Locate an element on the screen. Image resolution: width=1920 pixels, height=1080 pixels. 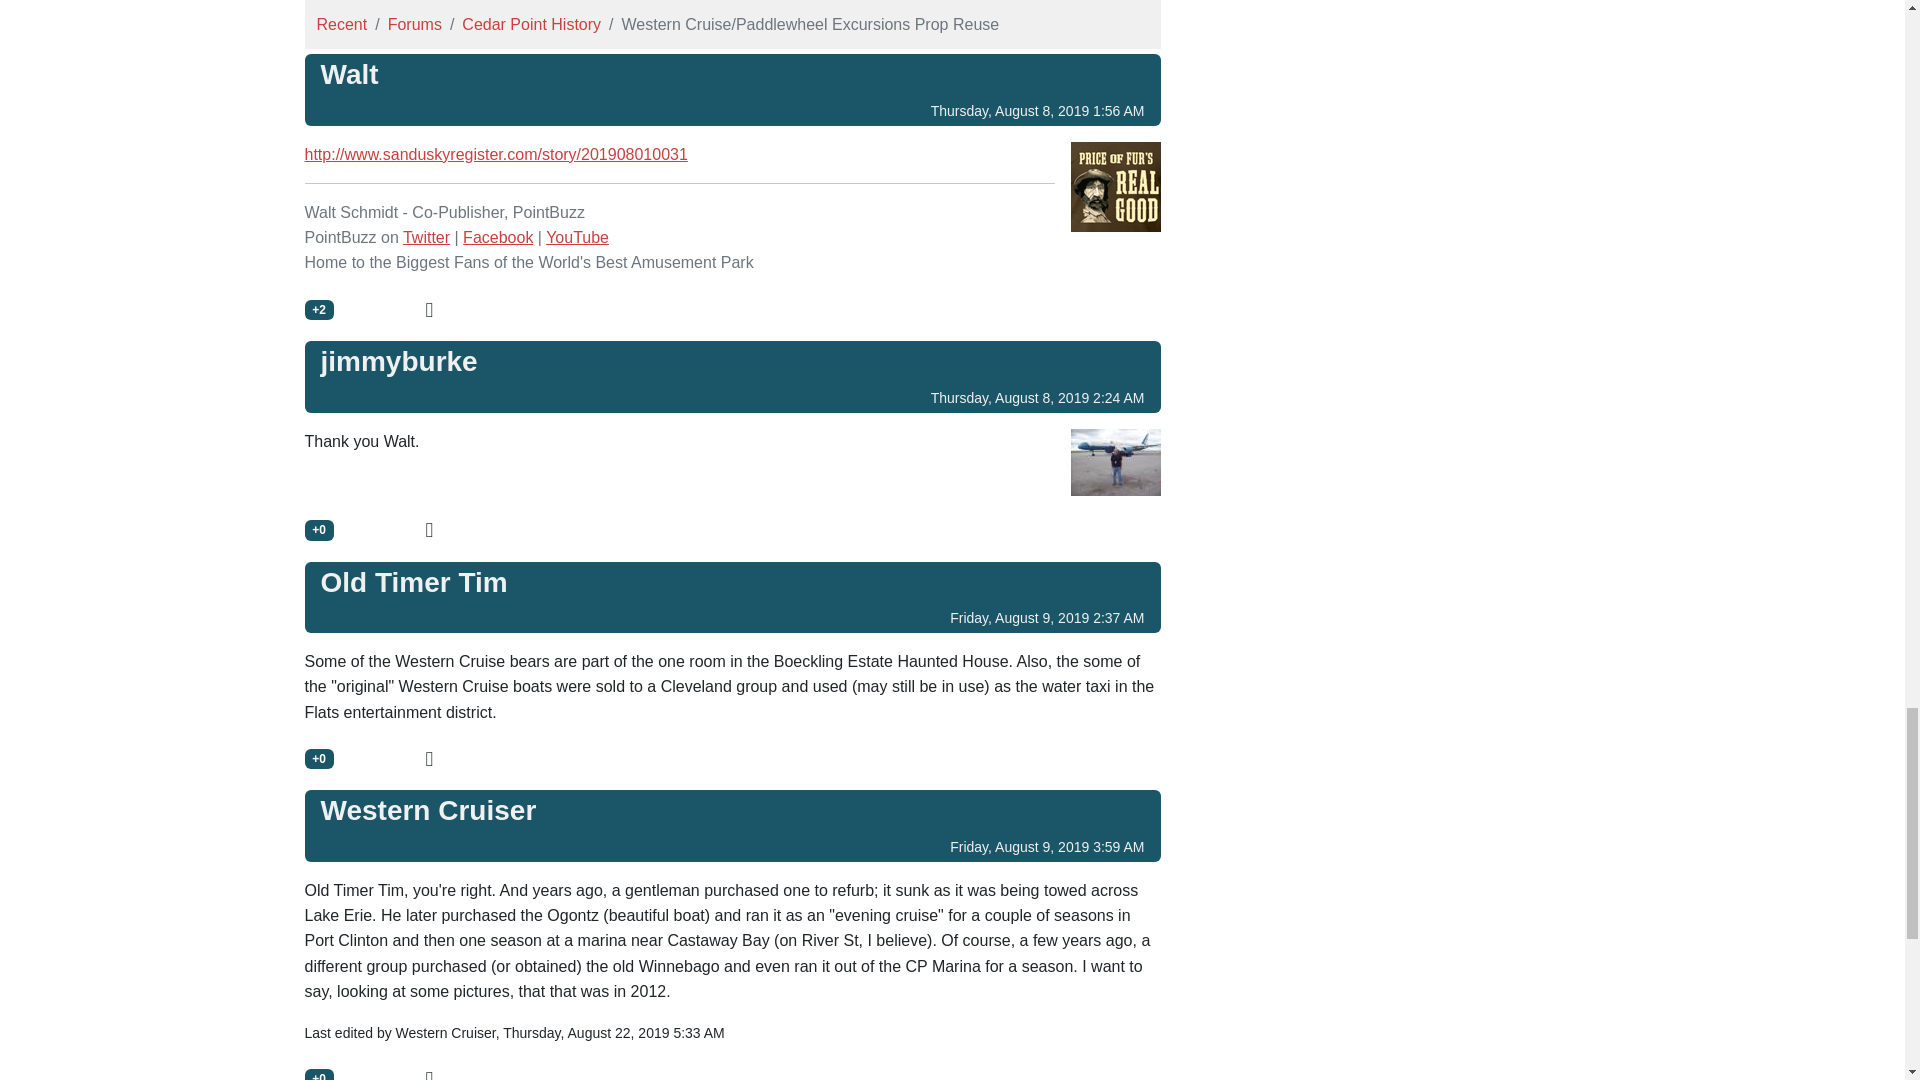
Twitter is located at coordinates (426, 237).